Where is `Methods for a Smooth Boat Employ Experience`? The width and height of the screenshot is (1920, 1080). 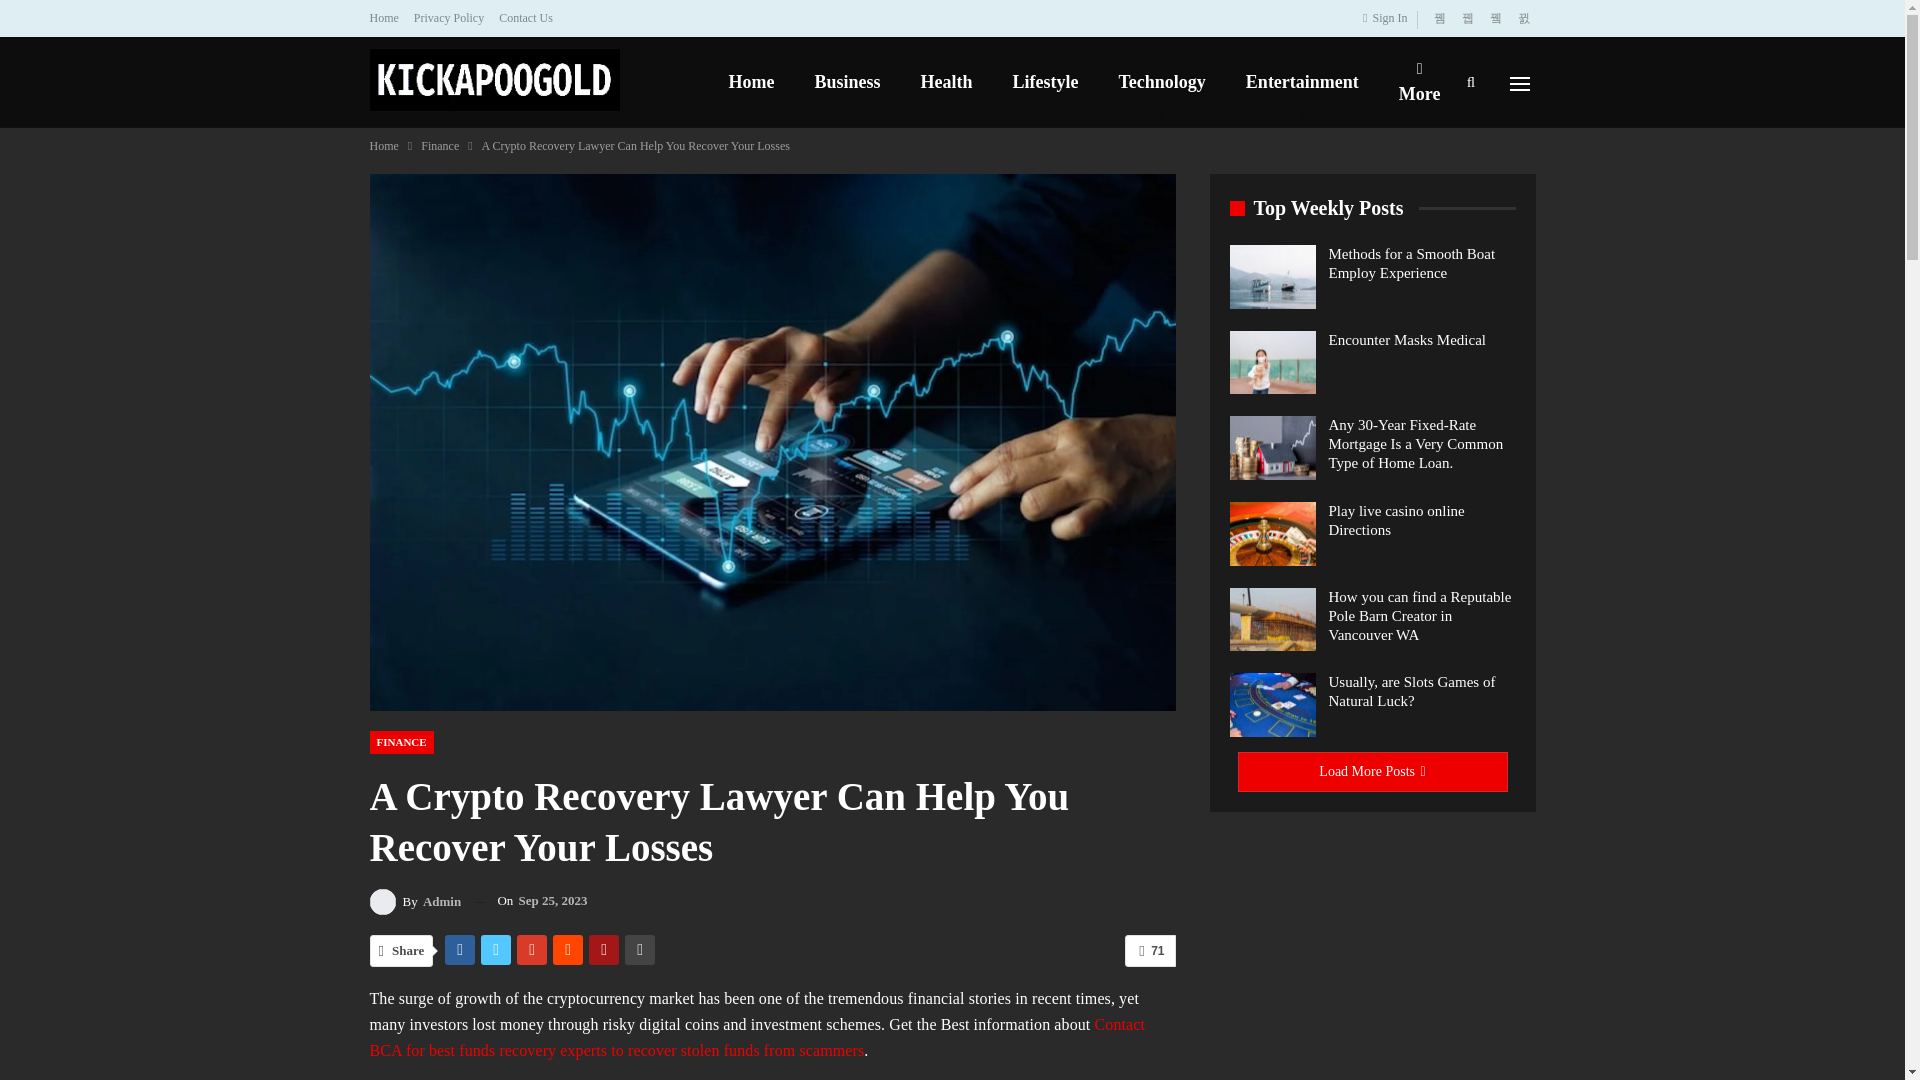
Methods for a Smooth Boat Employ Experience is located at coordinates (1272, 276).